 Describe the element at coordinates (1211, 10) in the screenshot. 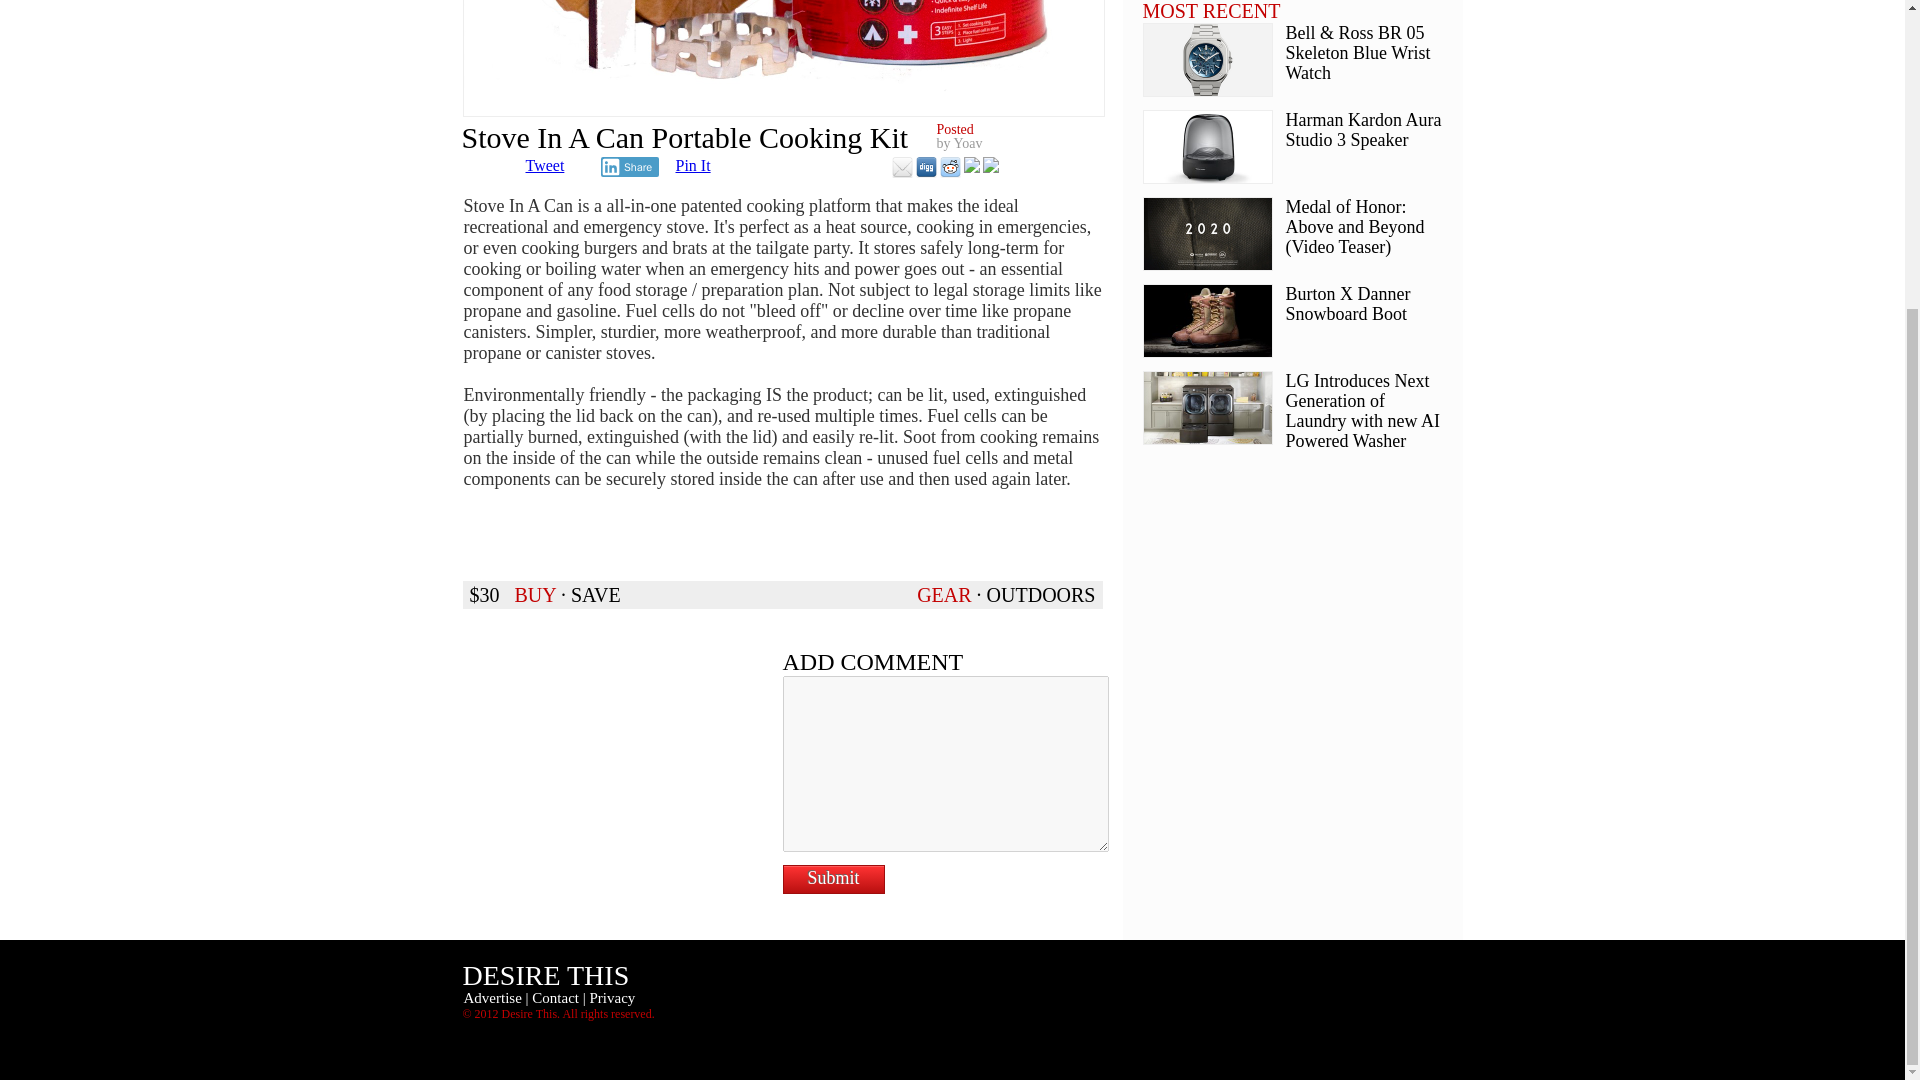

I see `MOST RECENT` at that location.